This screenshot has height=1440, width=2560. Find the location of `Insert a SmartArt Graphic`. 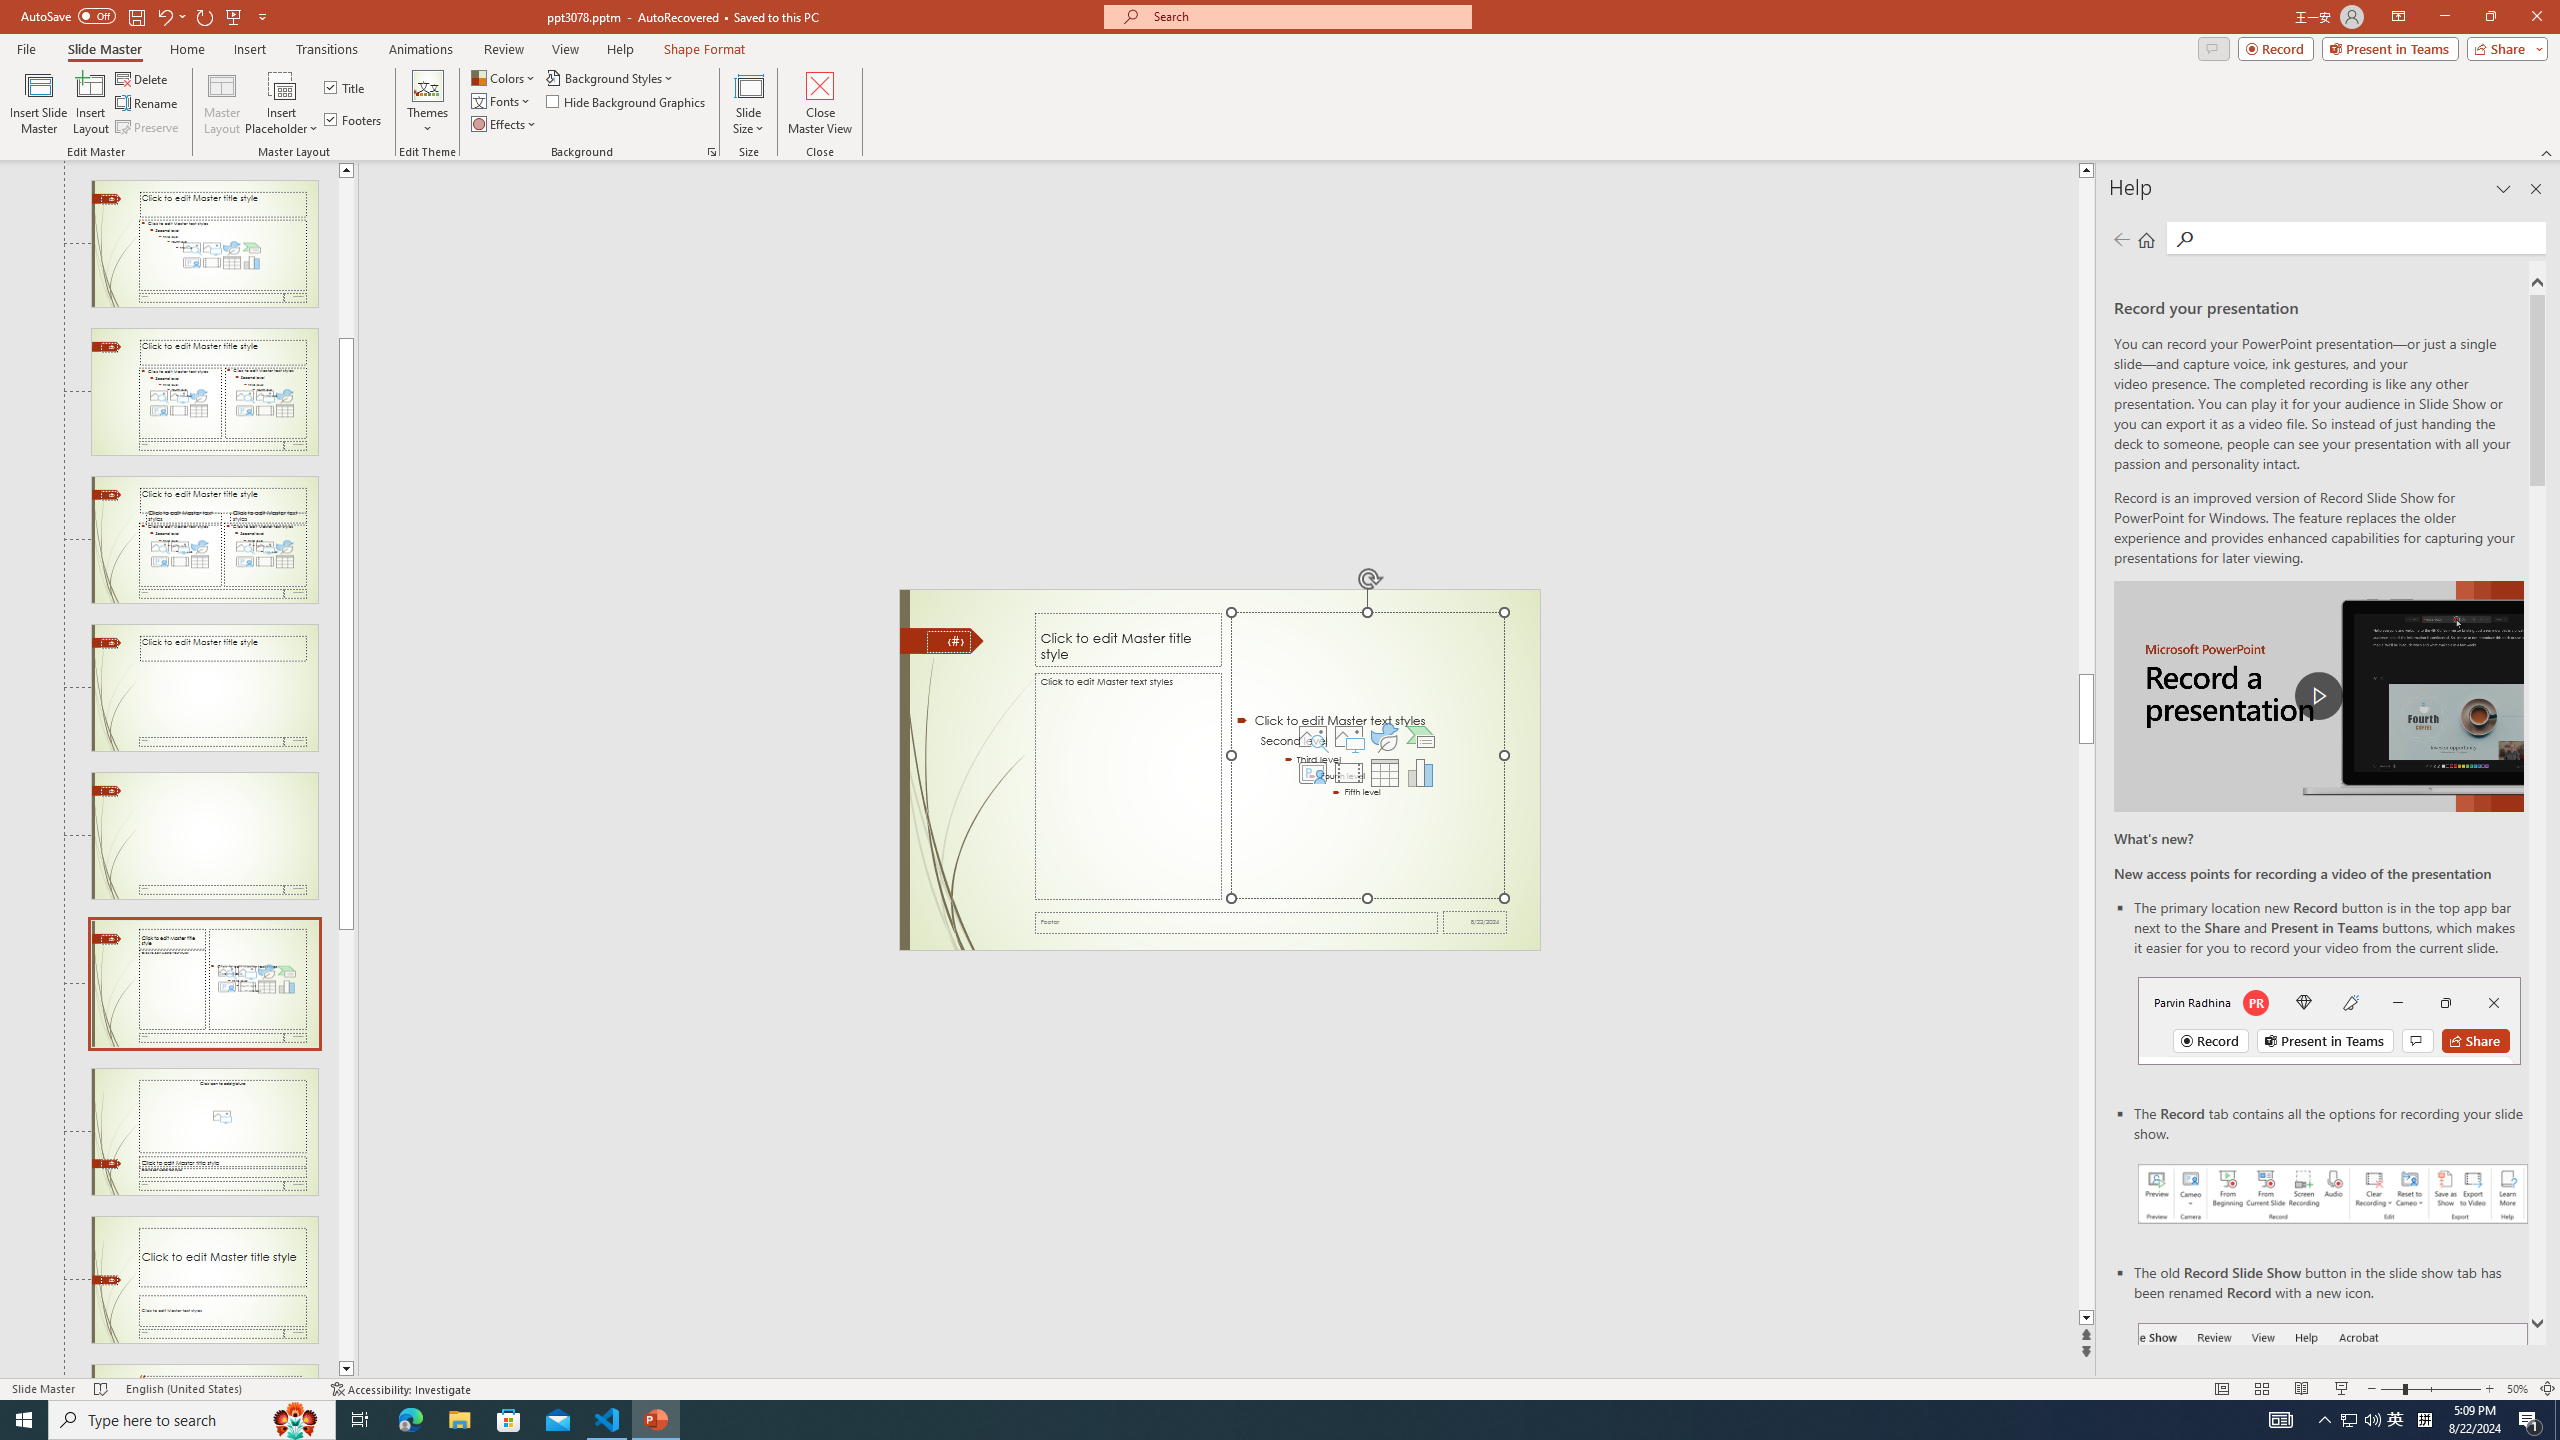

Insert a SmartArt Graphic is located at coordinates (1420, 737).